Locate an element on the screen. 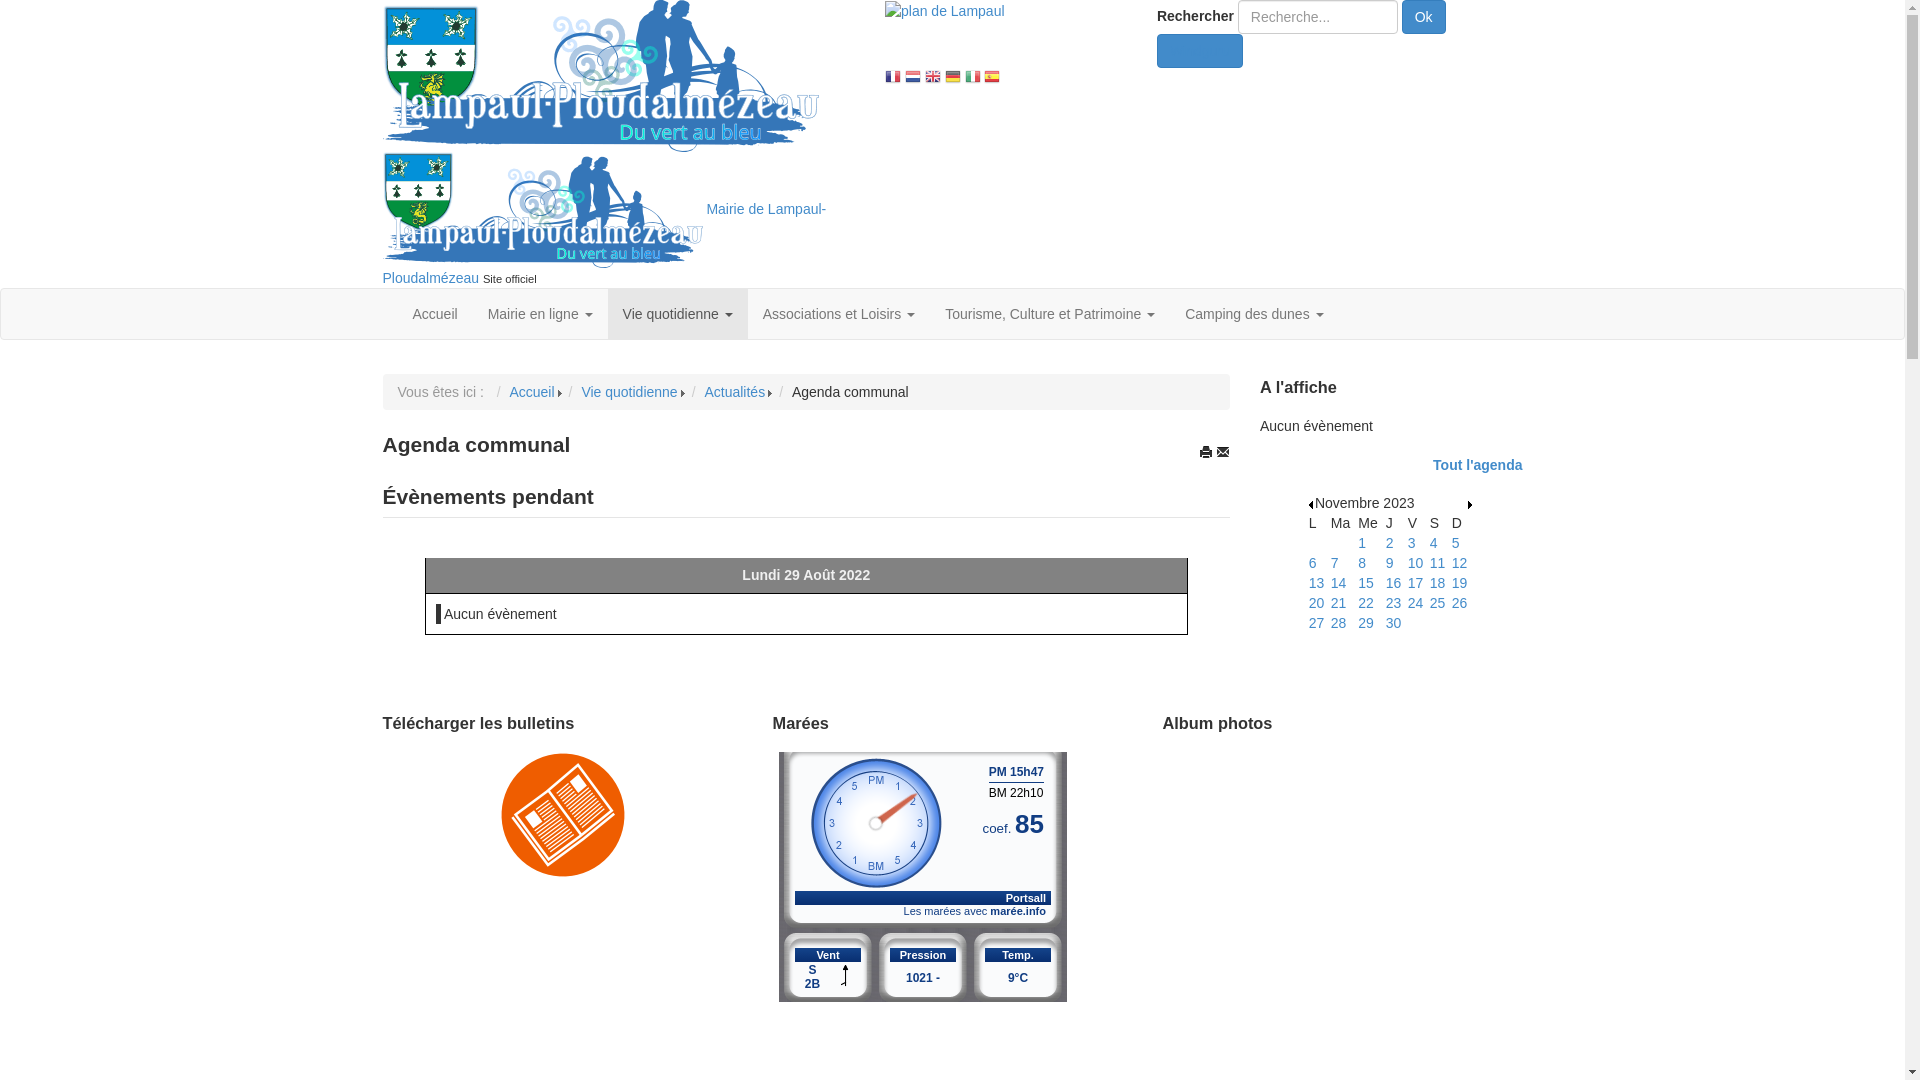 The height and width of the screenshot is (1080, 1920). 14 is located at coordinates (1339, 583).